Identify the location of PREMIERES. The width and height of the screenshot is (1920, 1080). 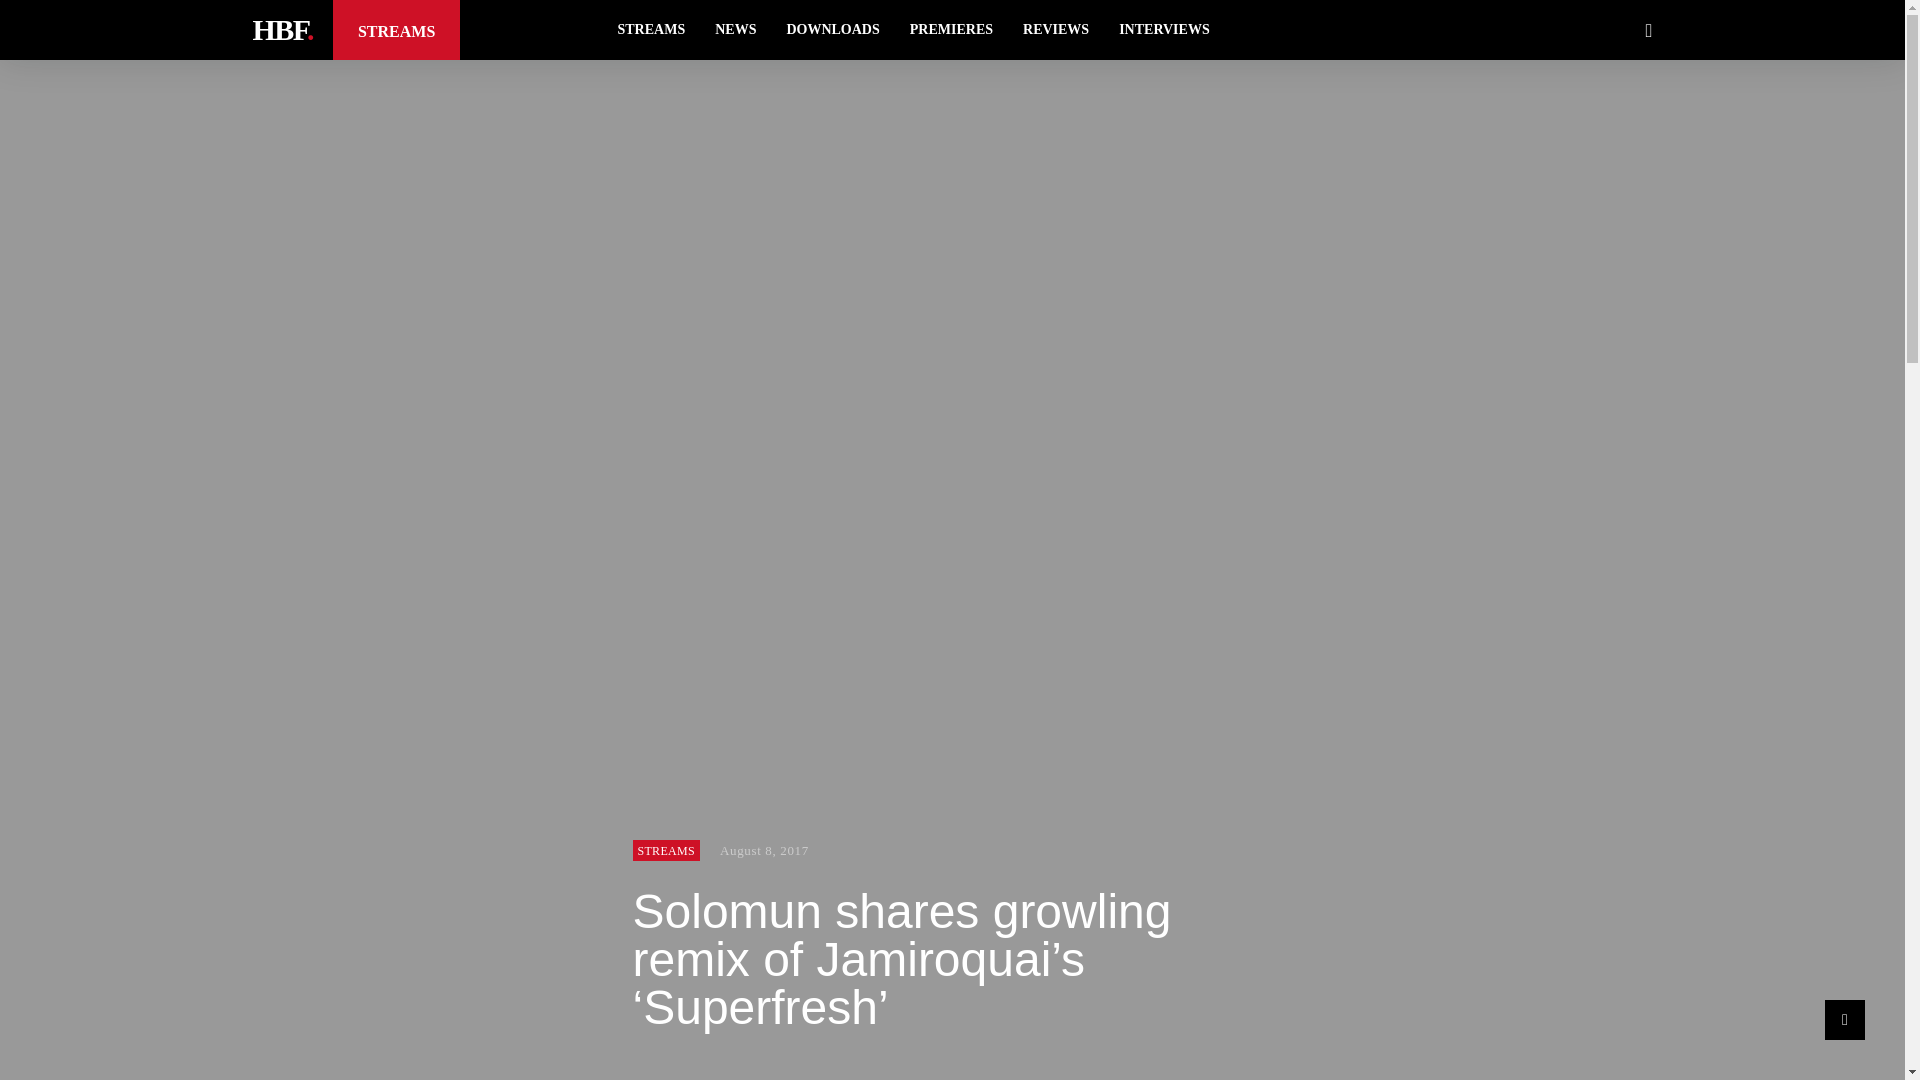
(951, 30).